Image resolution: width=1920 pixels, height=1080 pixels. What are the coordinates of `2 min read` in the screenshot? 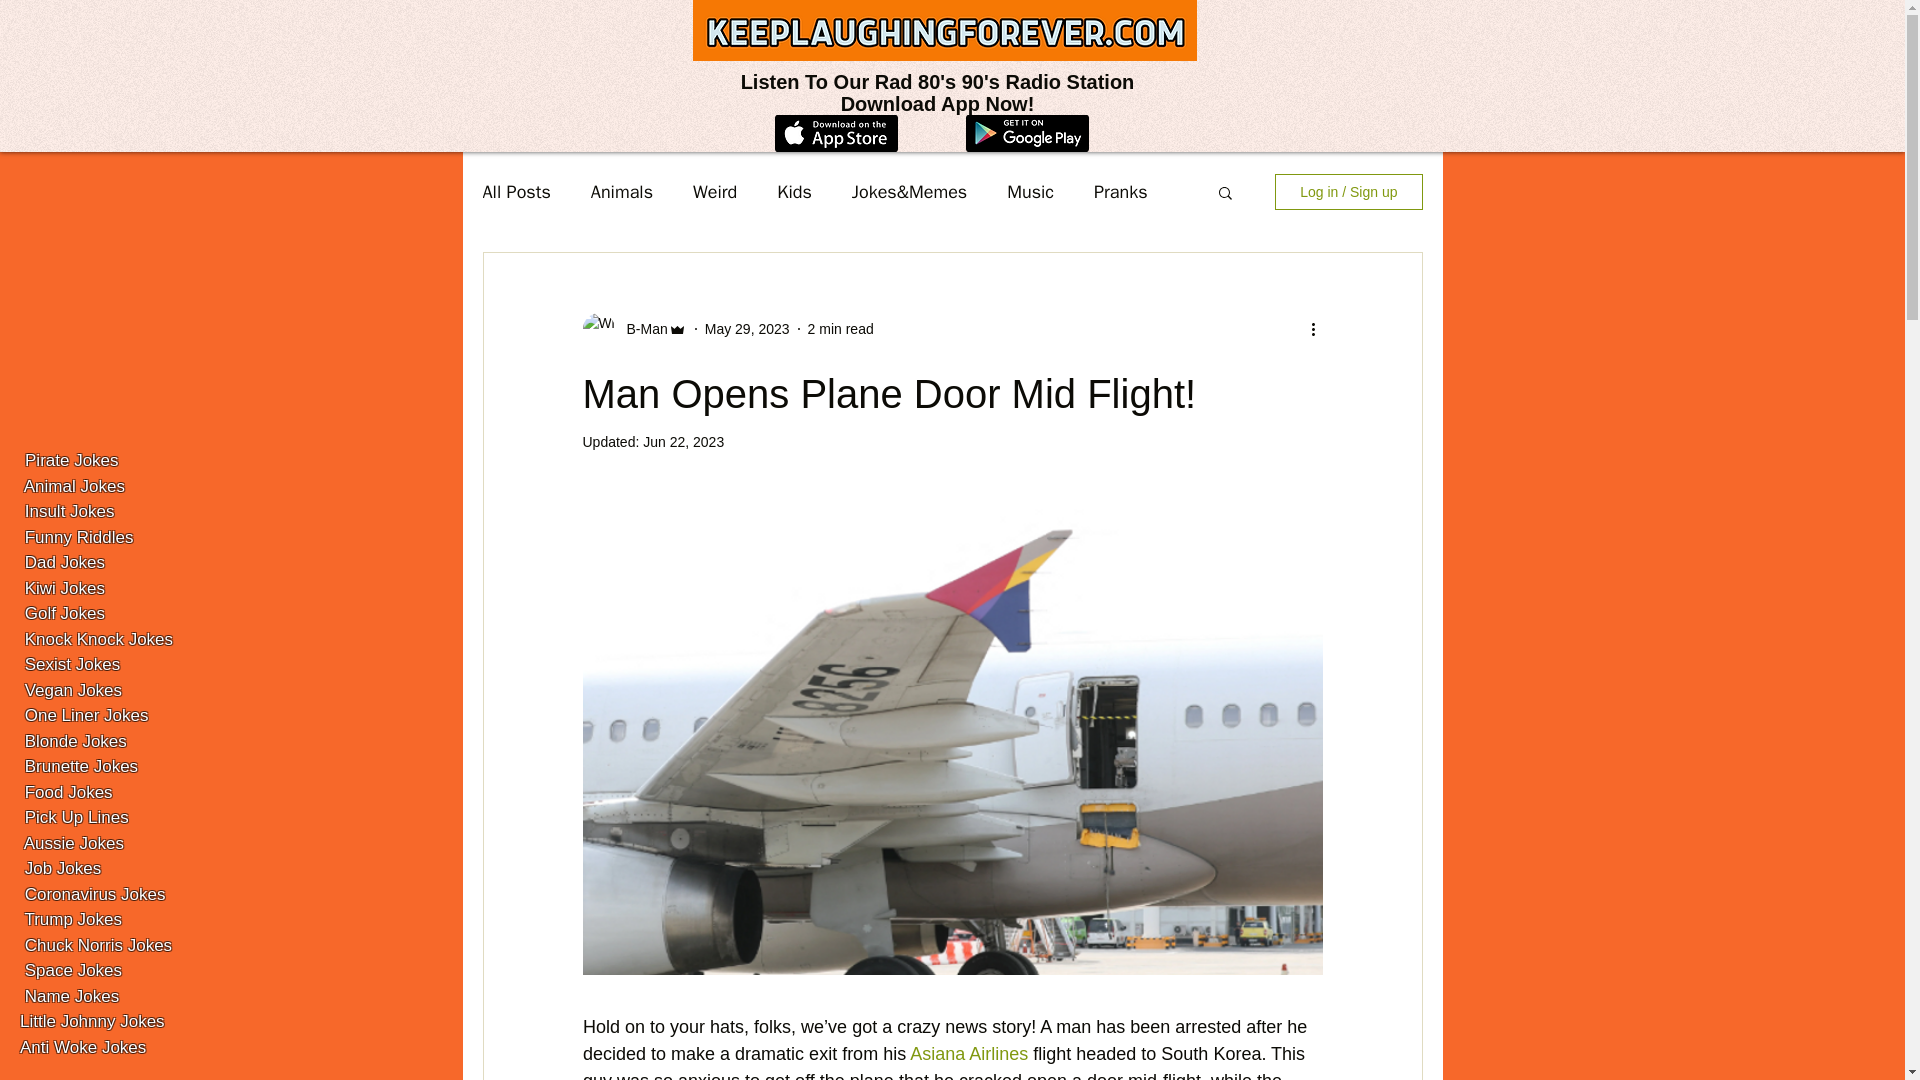 It's located at (840, 327).